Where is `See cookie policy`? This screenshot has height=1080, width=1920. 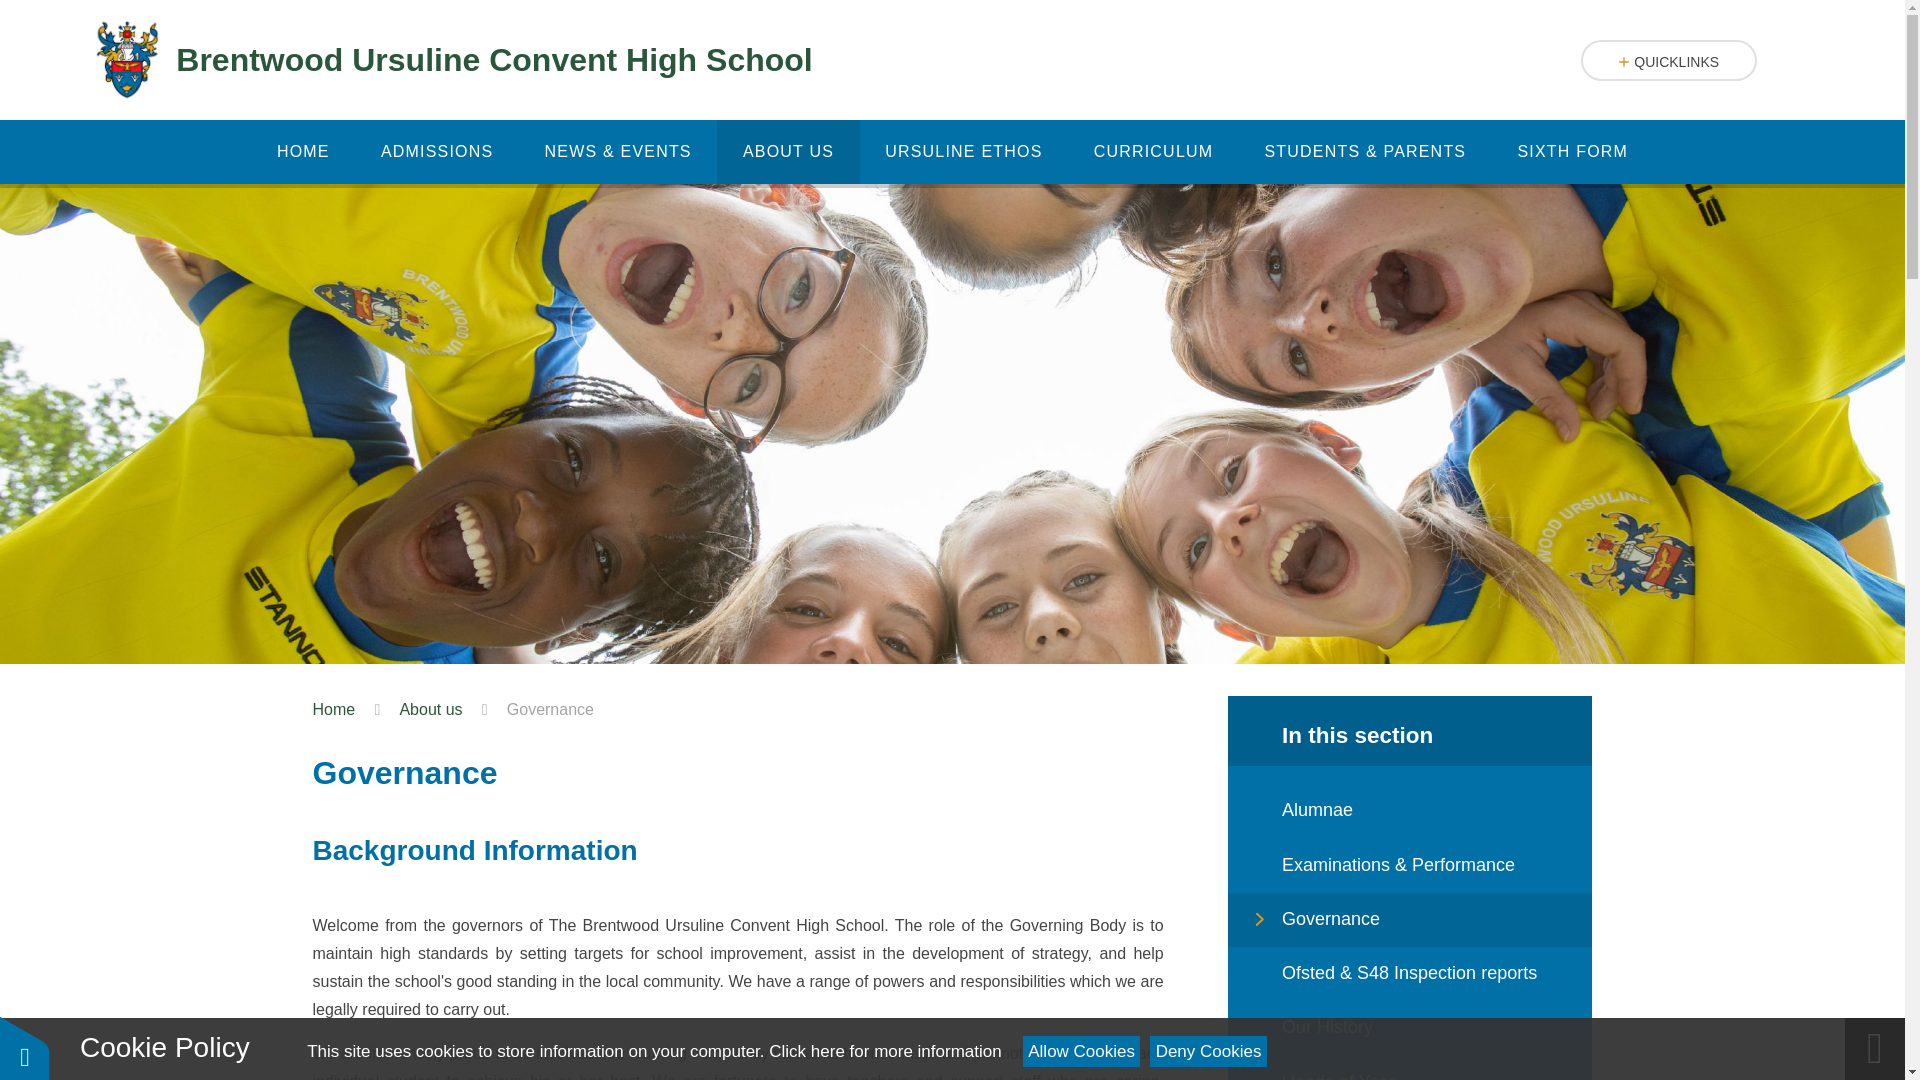
See cookie policy is located at coordinates (884, 1051).